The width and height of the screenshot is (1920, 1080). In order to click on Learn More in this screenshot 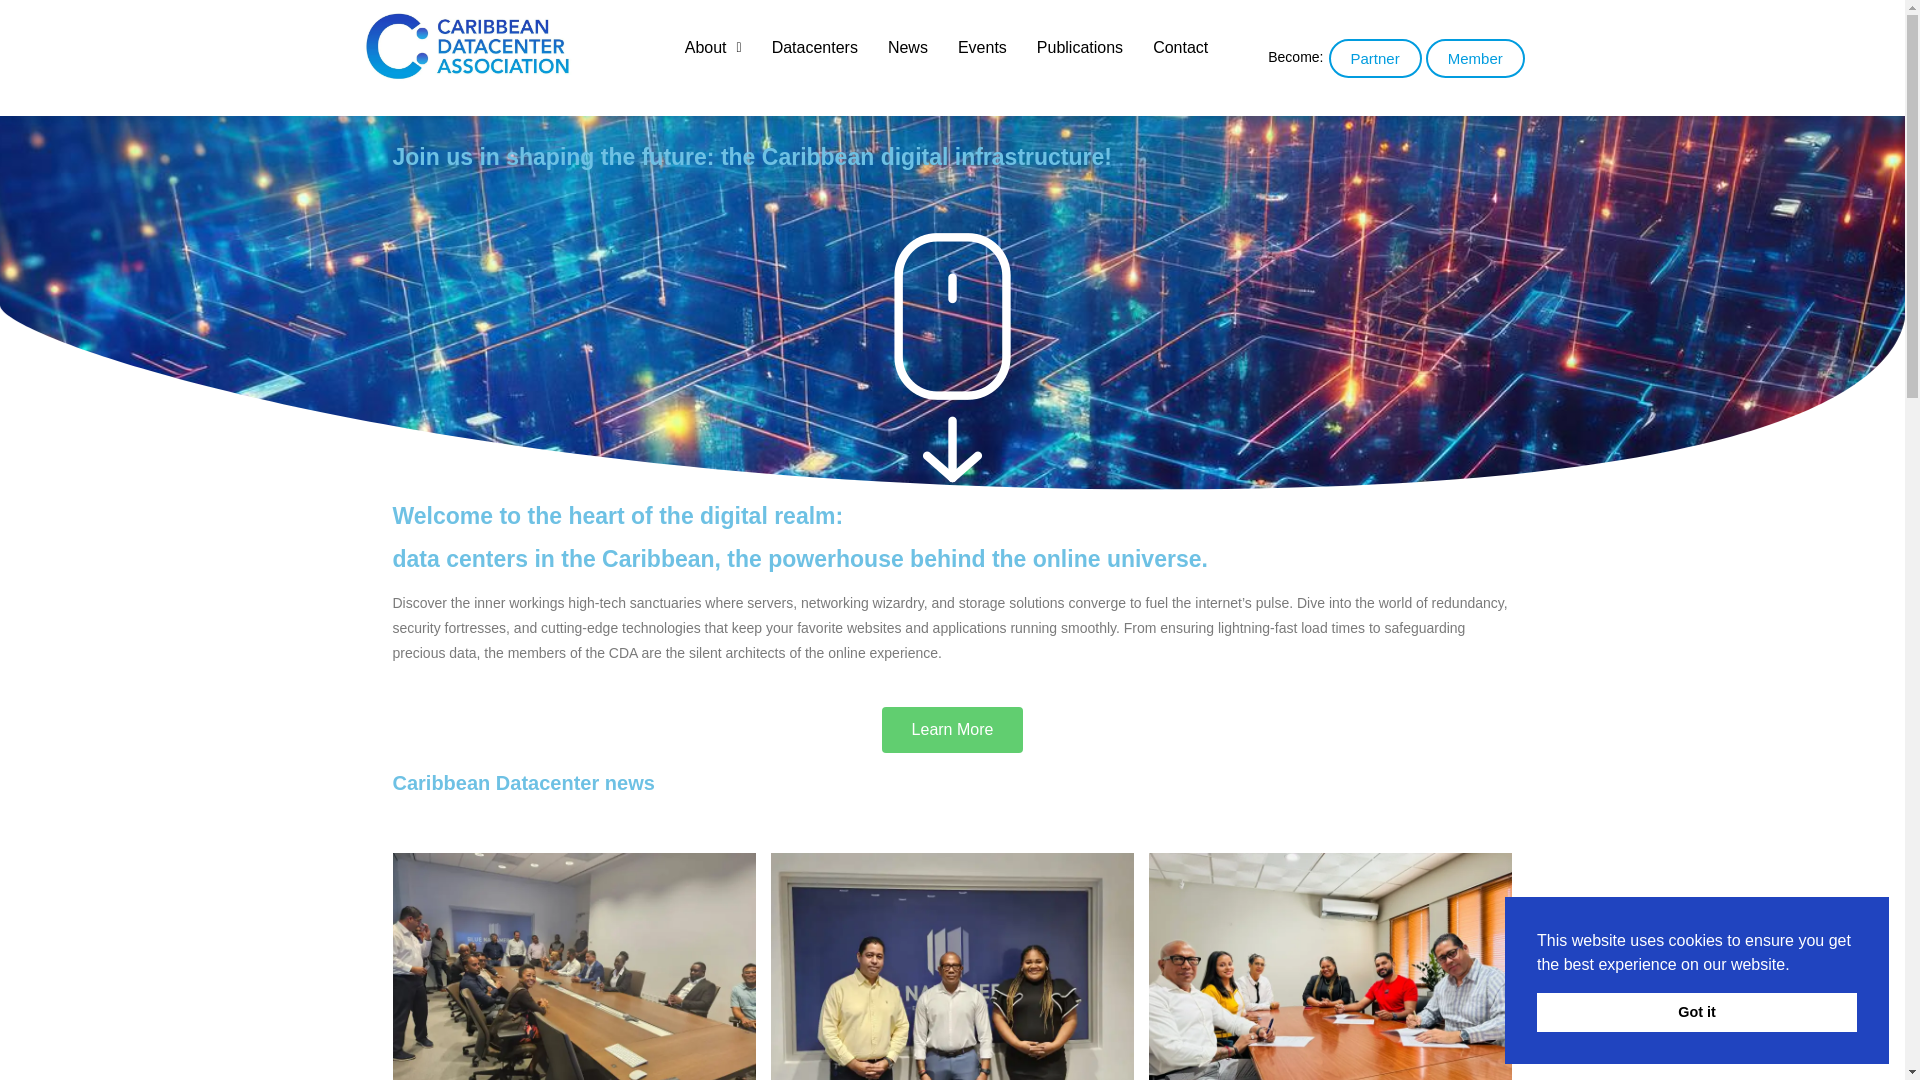, I will do `click(952, 736)`.